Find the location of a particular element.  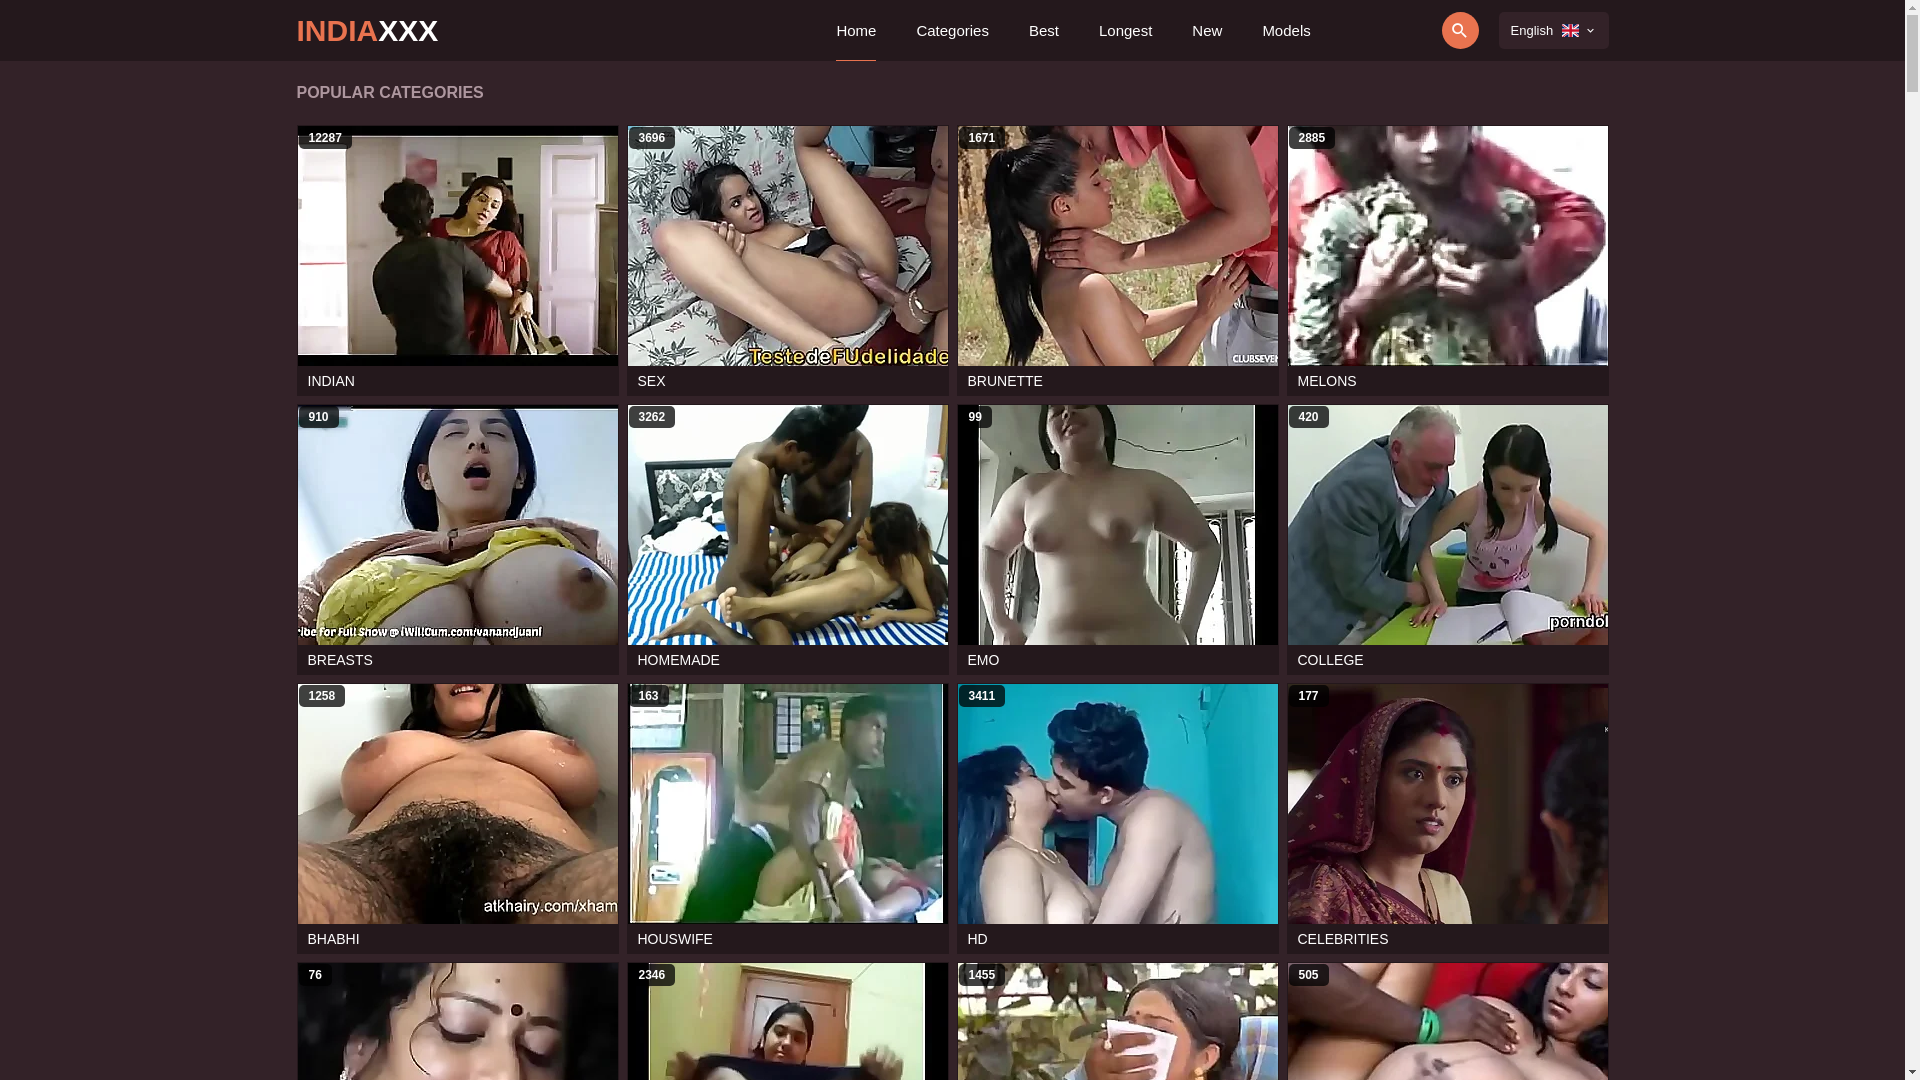

177
CELEBRITIES is located at coordinates (1447, 818).